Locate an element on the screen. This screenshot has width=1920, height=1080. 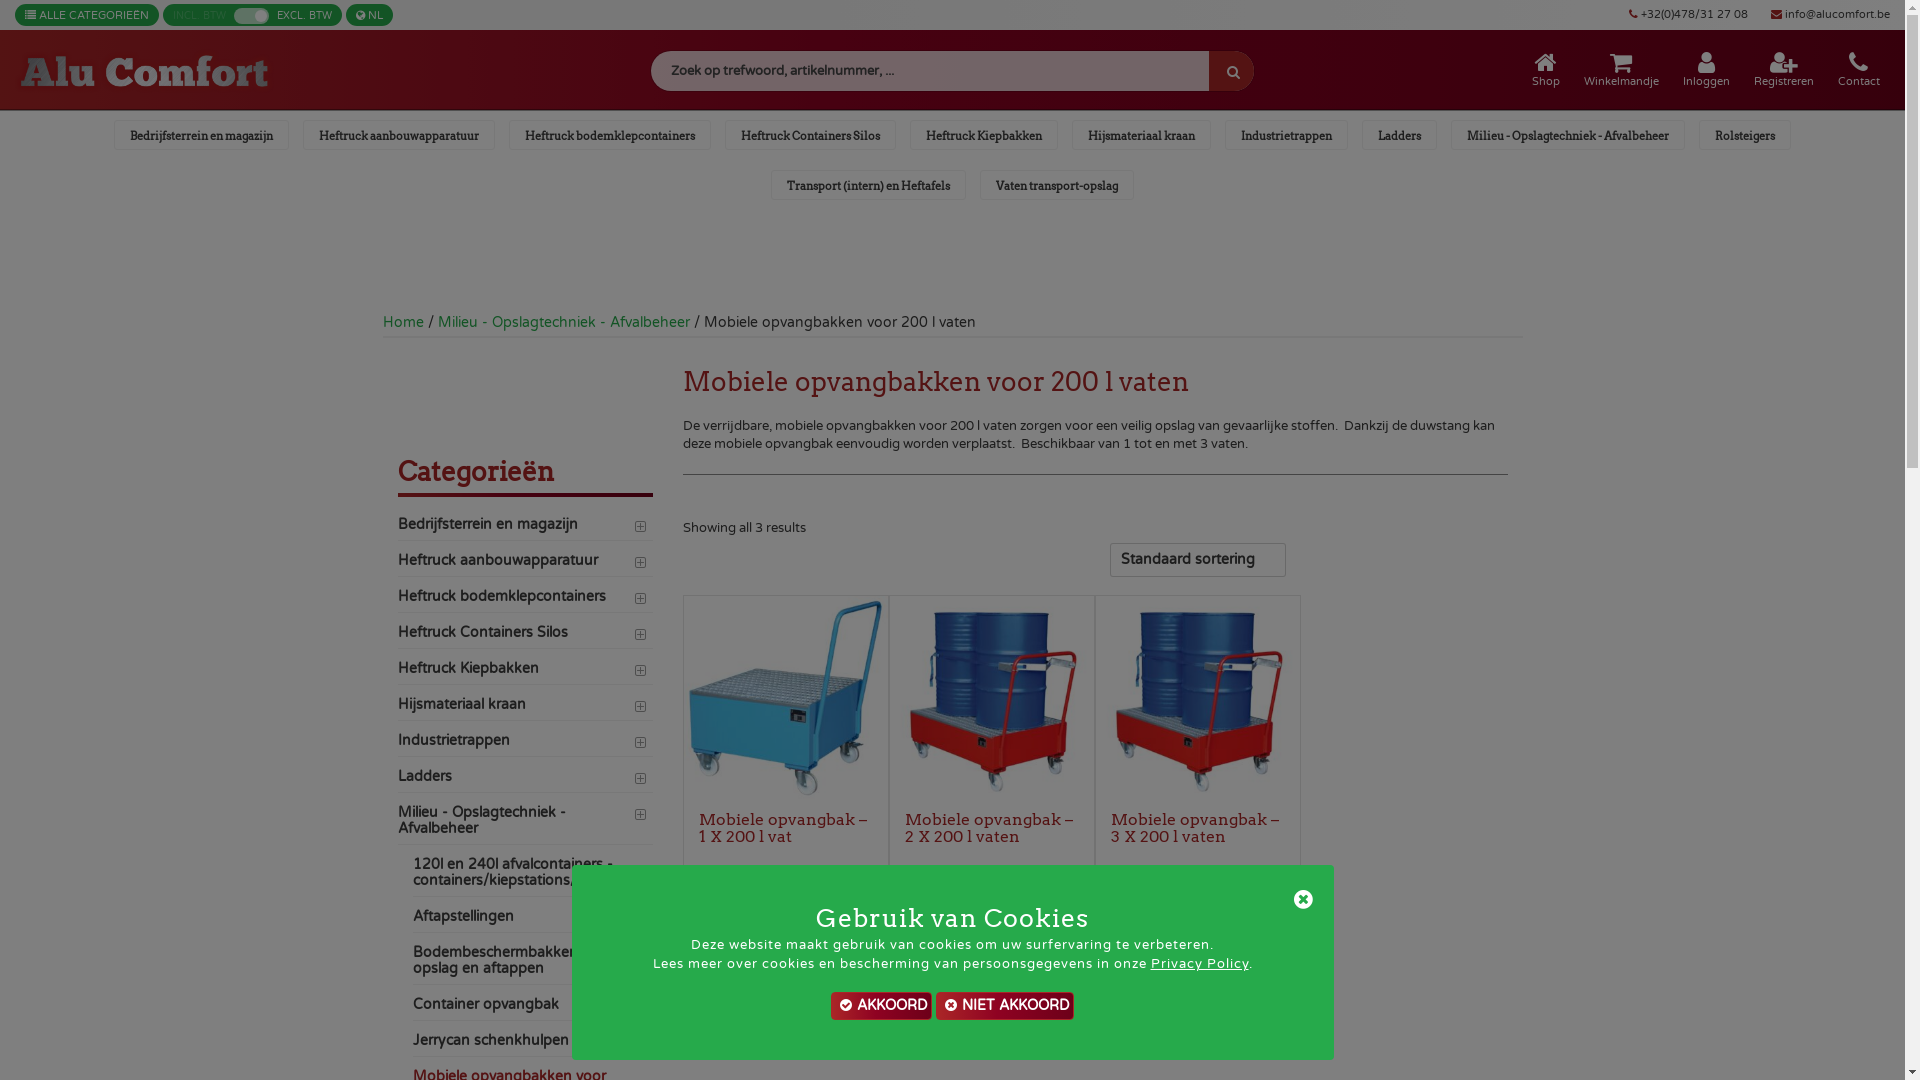
Heftruck aanbouwapparatuur is located at coordinates (526, 565).